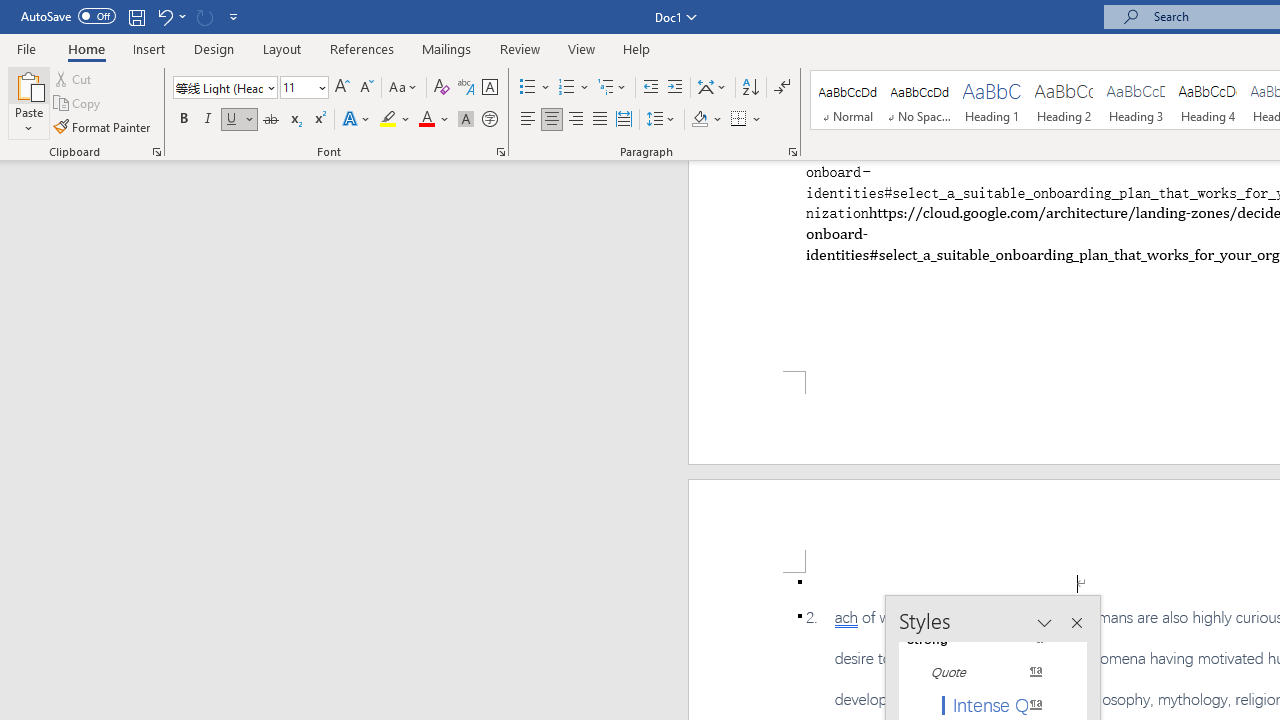  Describe the element at coordinates (170, 16) in the screenshot. I see `Undo Paste` at that location.